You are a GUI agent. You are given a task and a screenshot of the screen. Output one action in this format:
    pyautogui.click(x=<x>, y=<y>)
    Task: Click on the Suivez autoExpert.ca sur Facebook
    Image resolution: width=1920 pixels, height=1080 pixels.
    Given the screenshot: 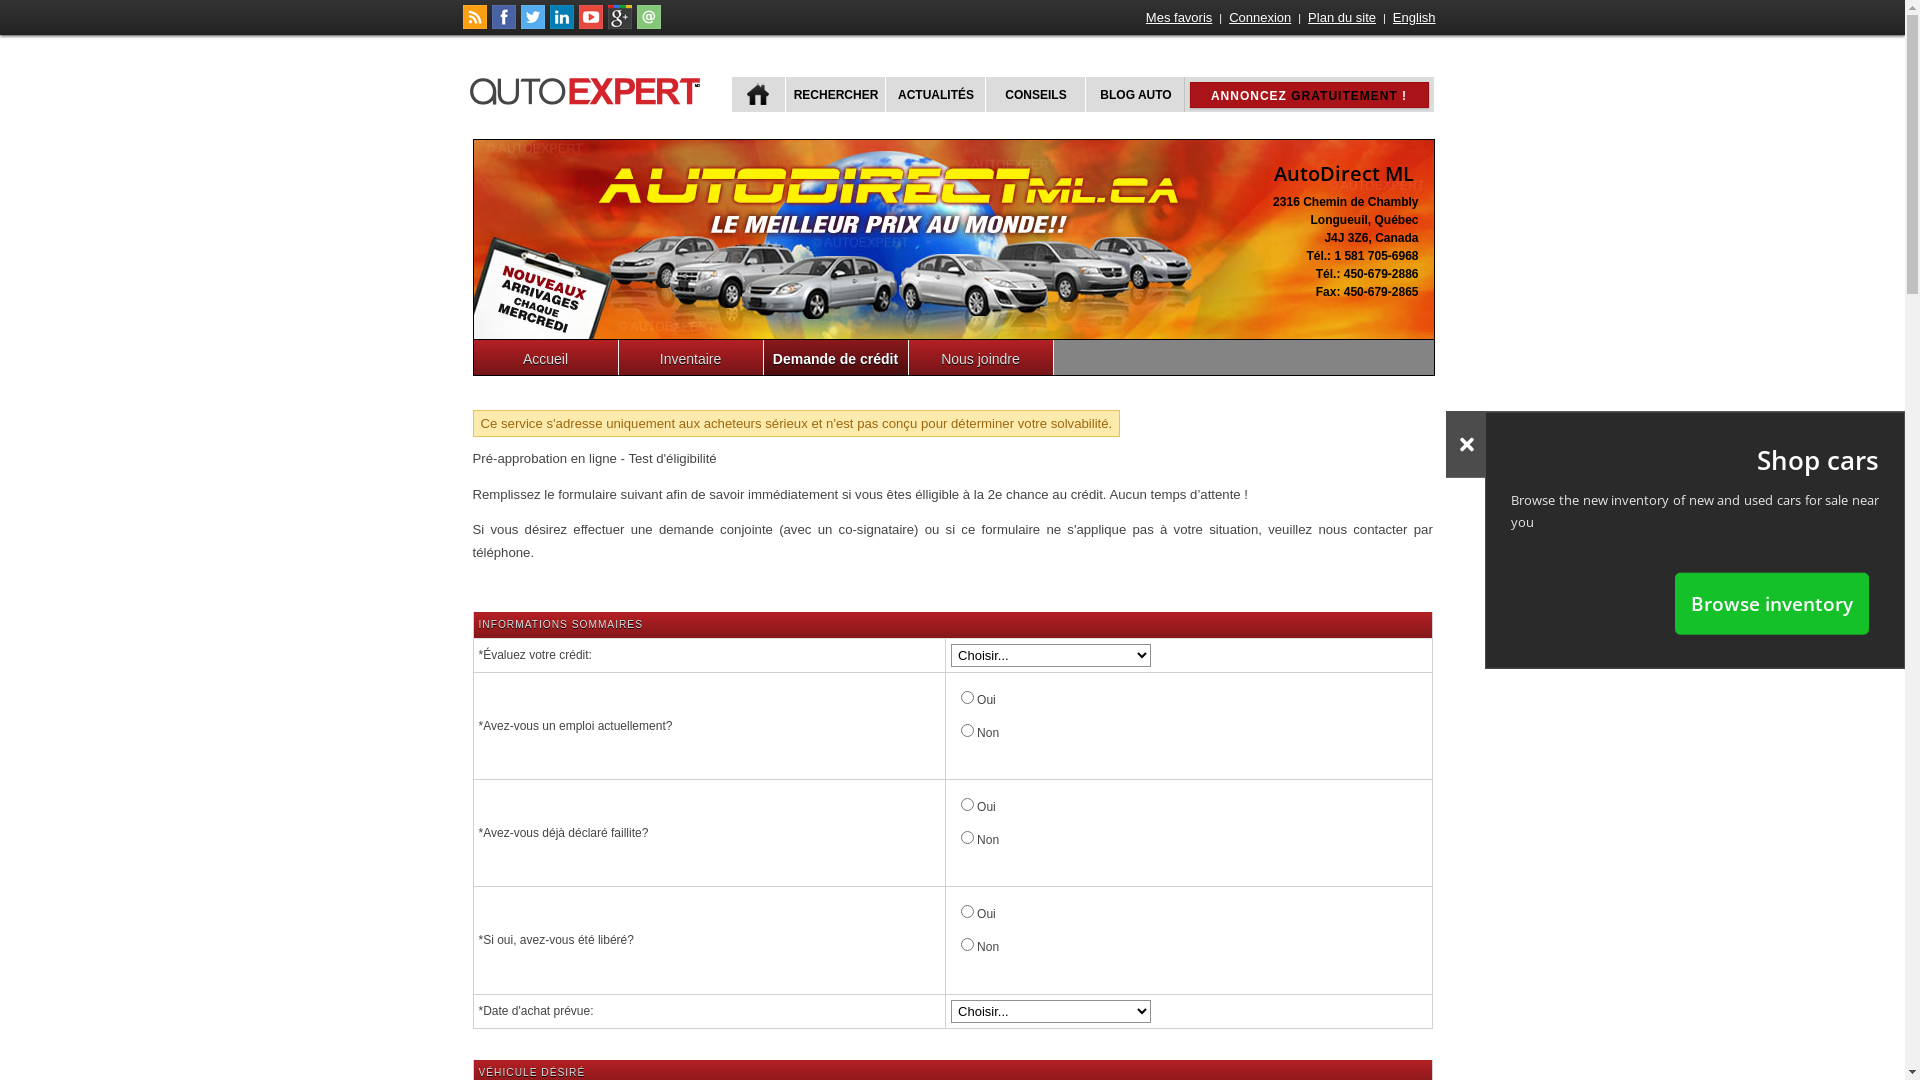 What is the action you would take?
    pyautogui.click(x=504, y=25)
    